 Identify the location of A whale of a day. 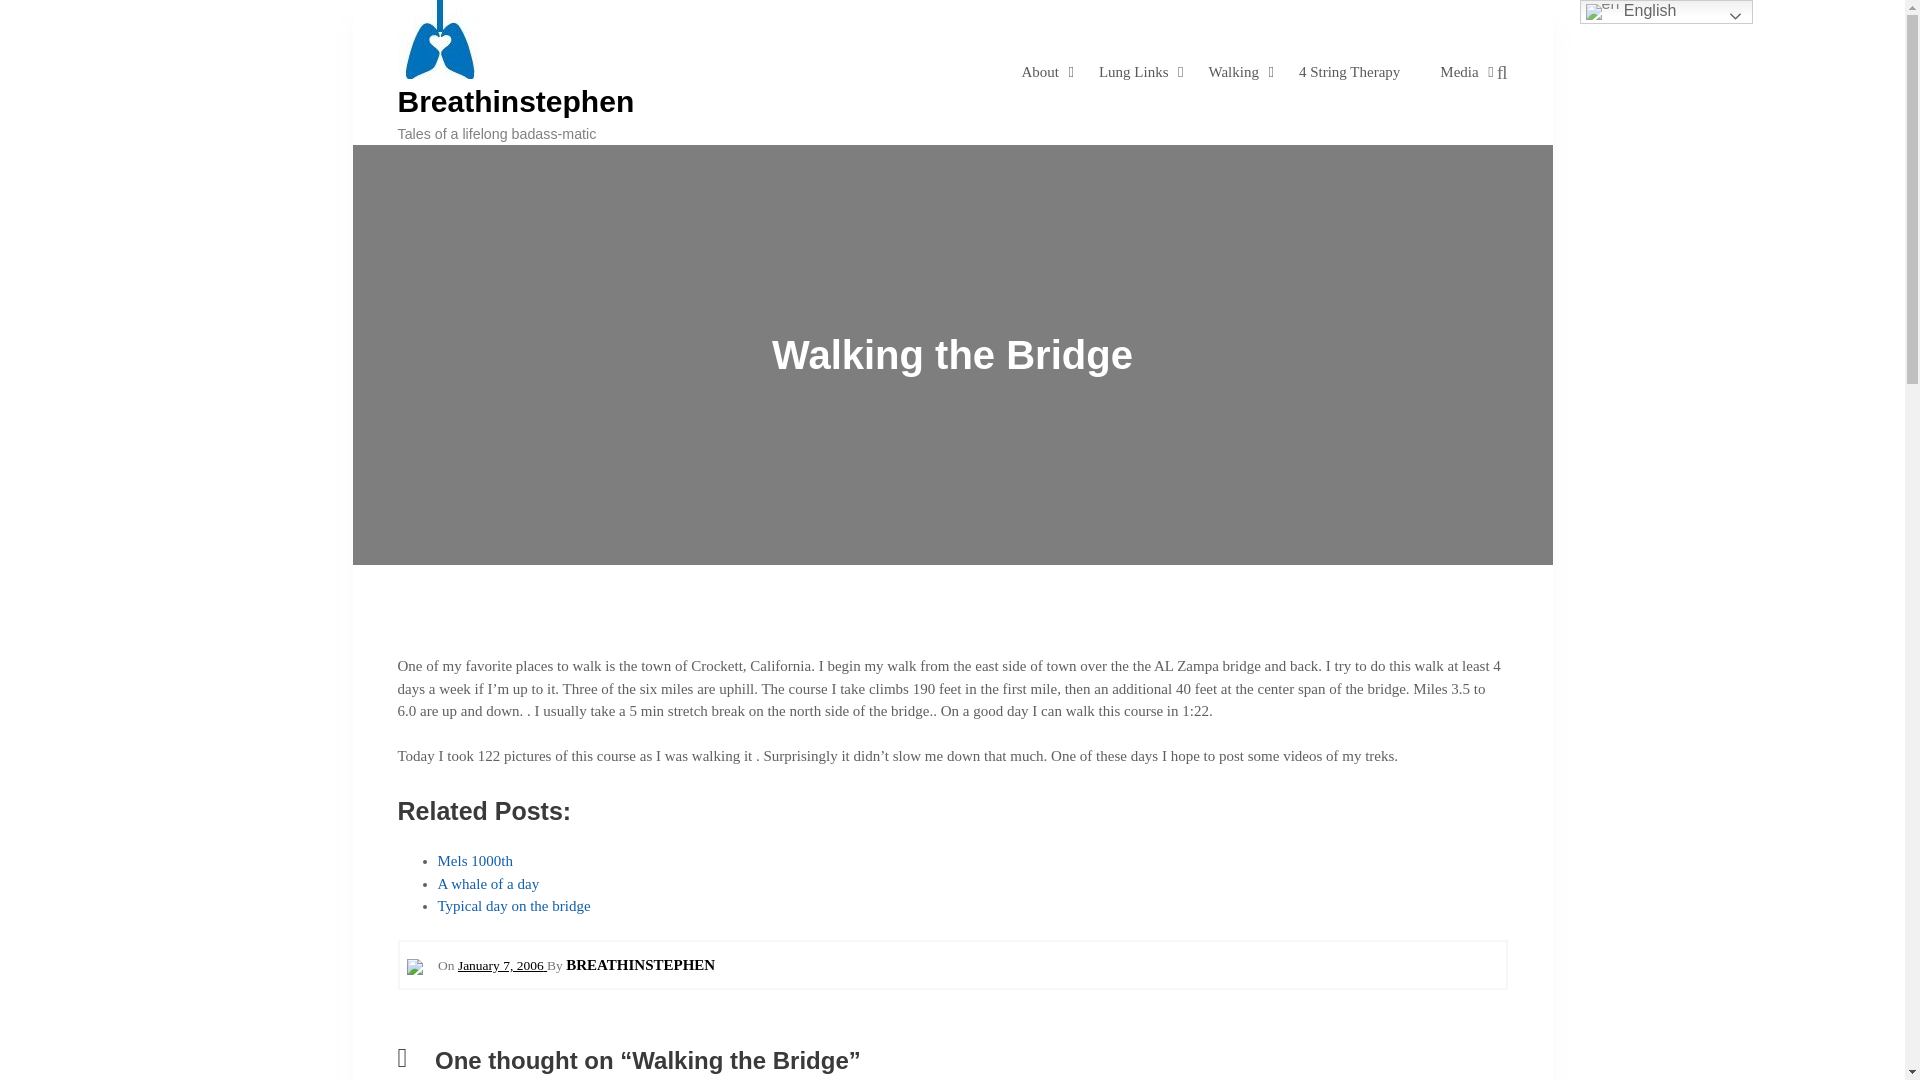
(488, 884).